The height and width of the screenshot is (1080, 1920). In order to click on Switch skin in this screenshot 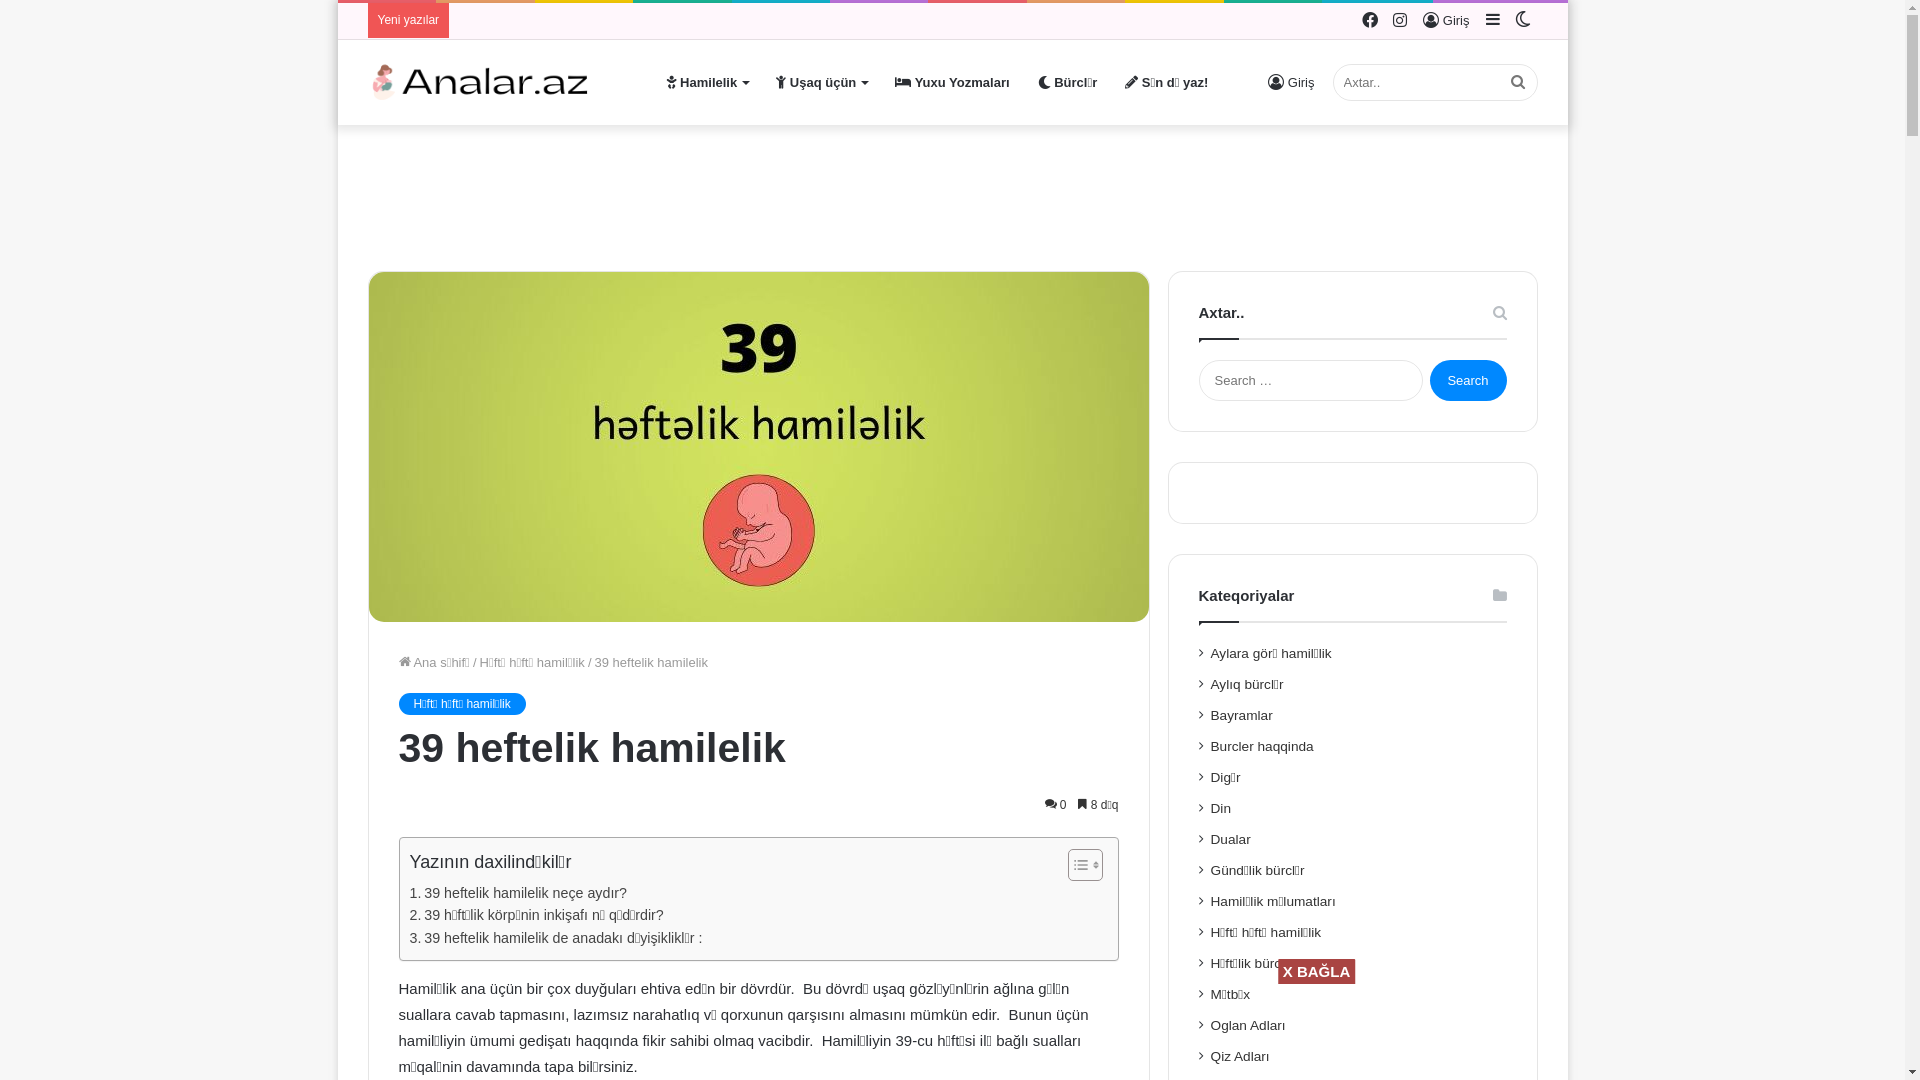, I will do `click(1523, 20)`.